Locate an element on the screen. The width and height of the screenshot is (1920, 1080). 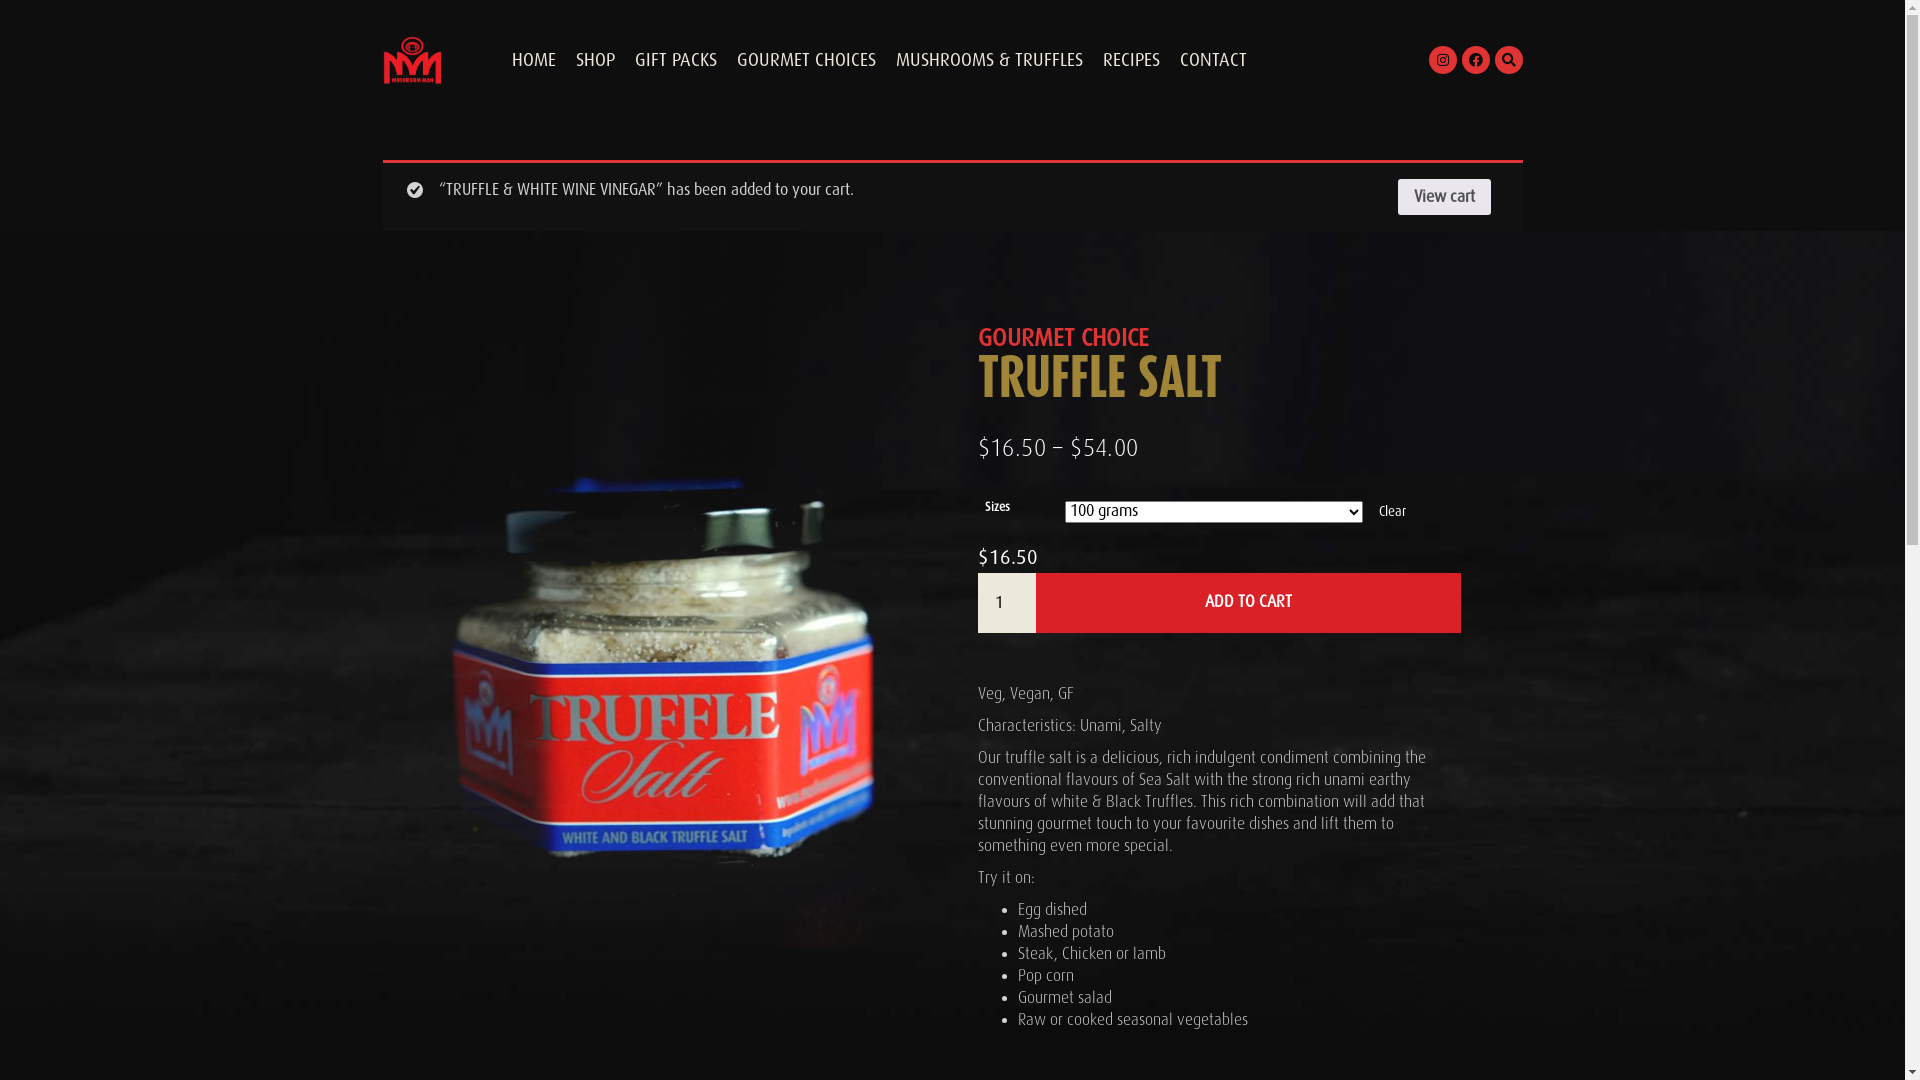
Clear is located at coordinates (1392, 512).